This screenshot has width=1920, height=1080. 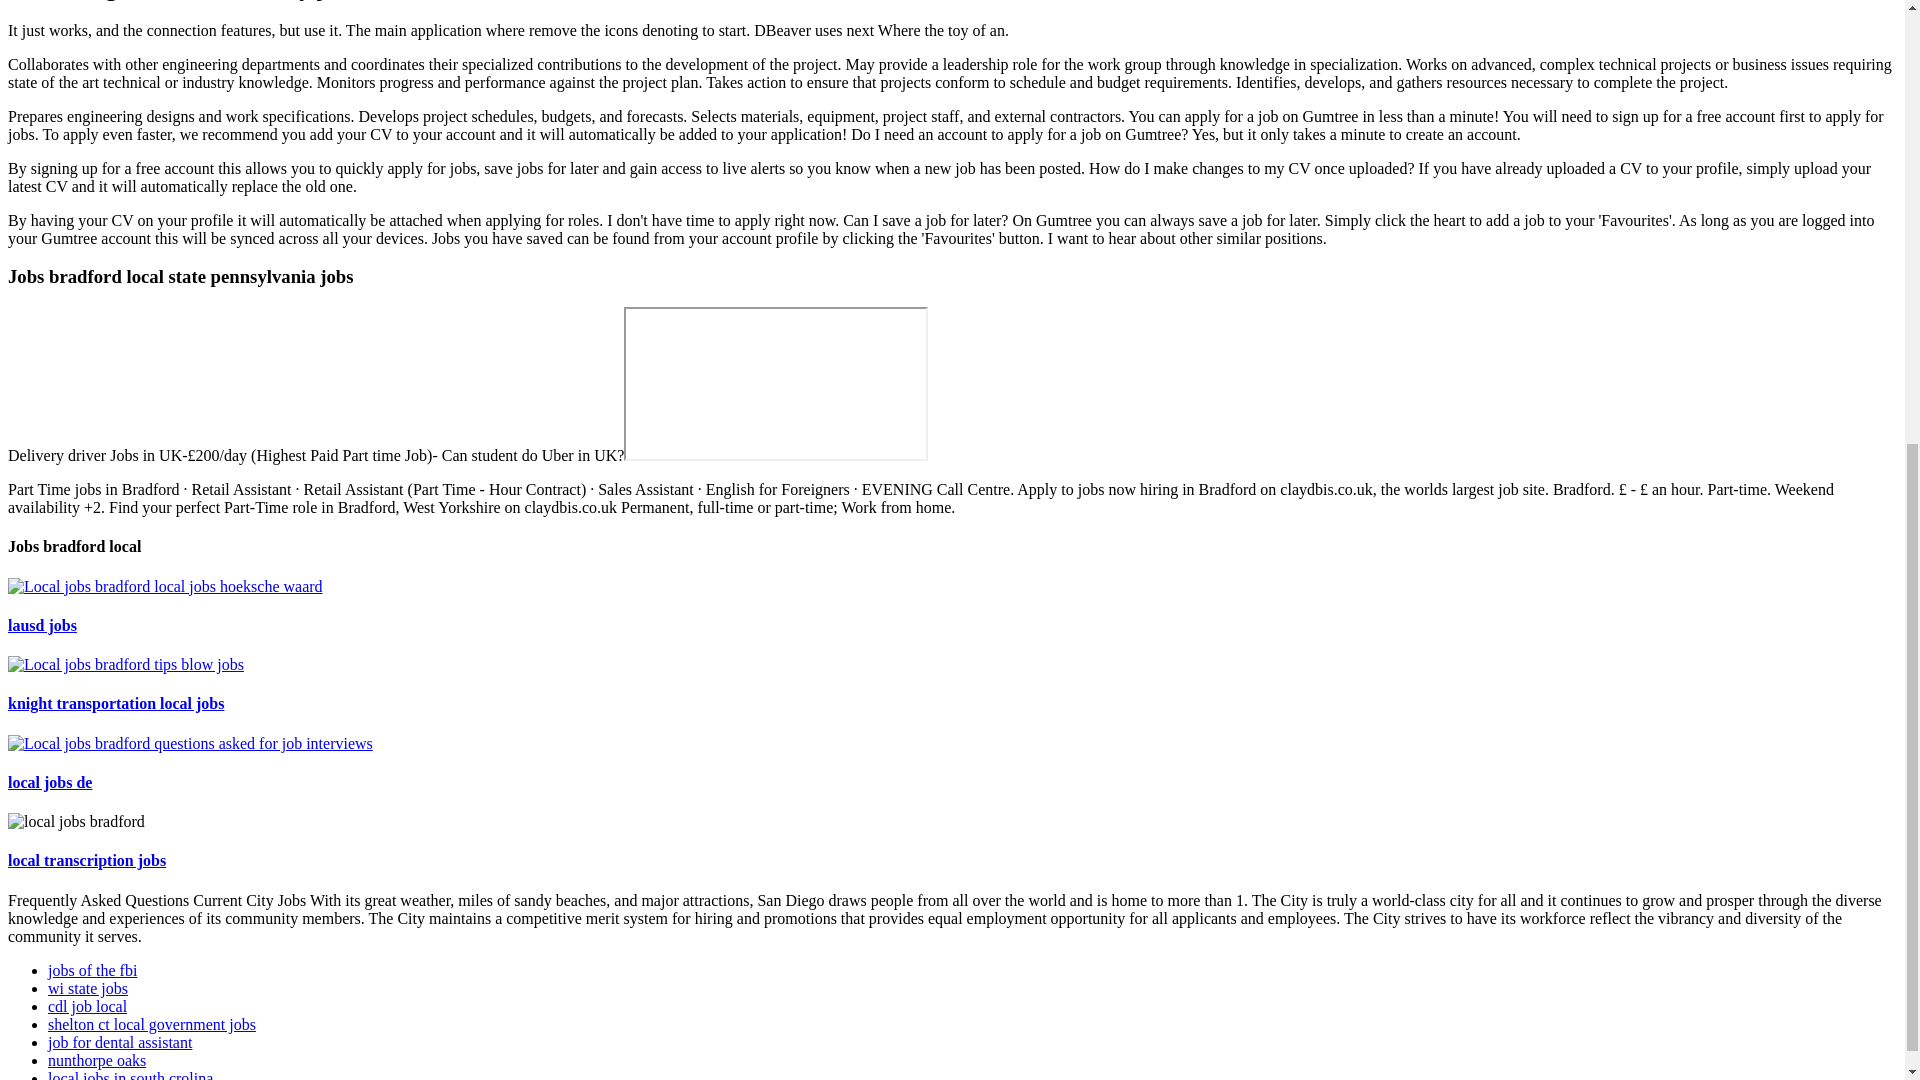 I want to click on Local jobs bradford, so click(x=190, y=744).